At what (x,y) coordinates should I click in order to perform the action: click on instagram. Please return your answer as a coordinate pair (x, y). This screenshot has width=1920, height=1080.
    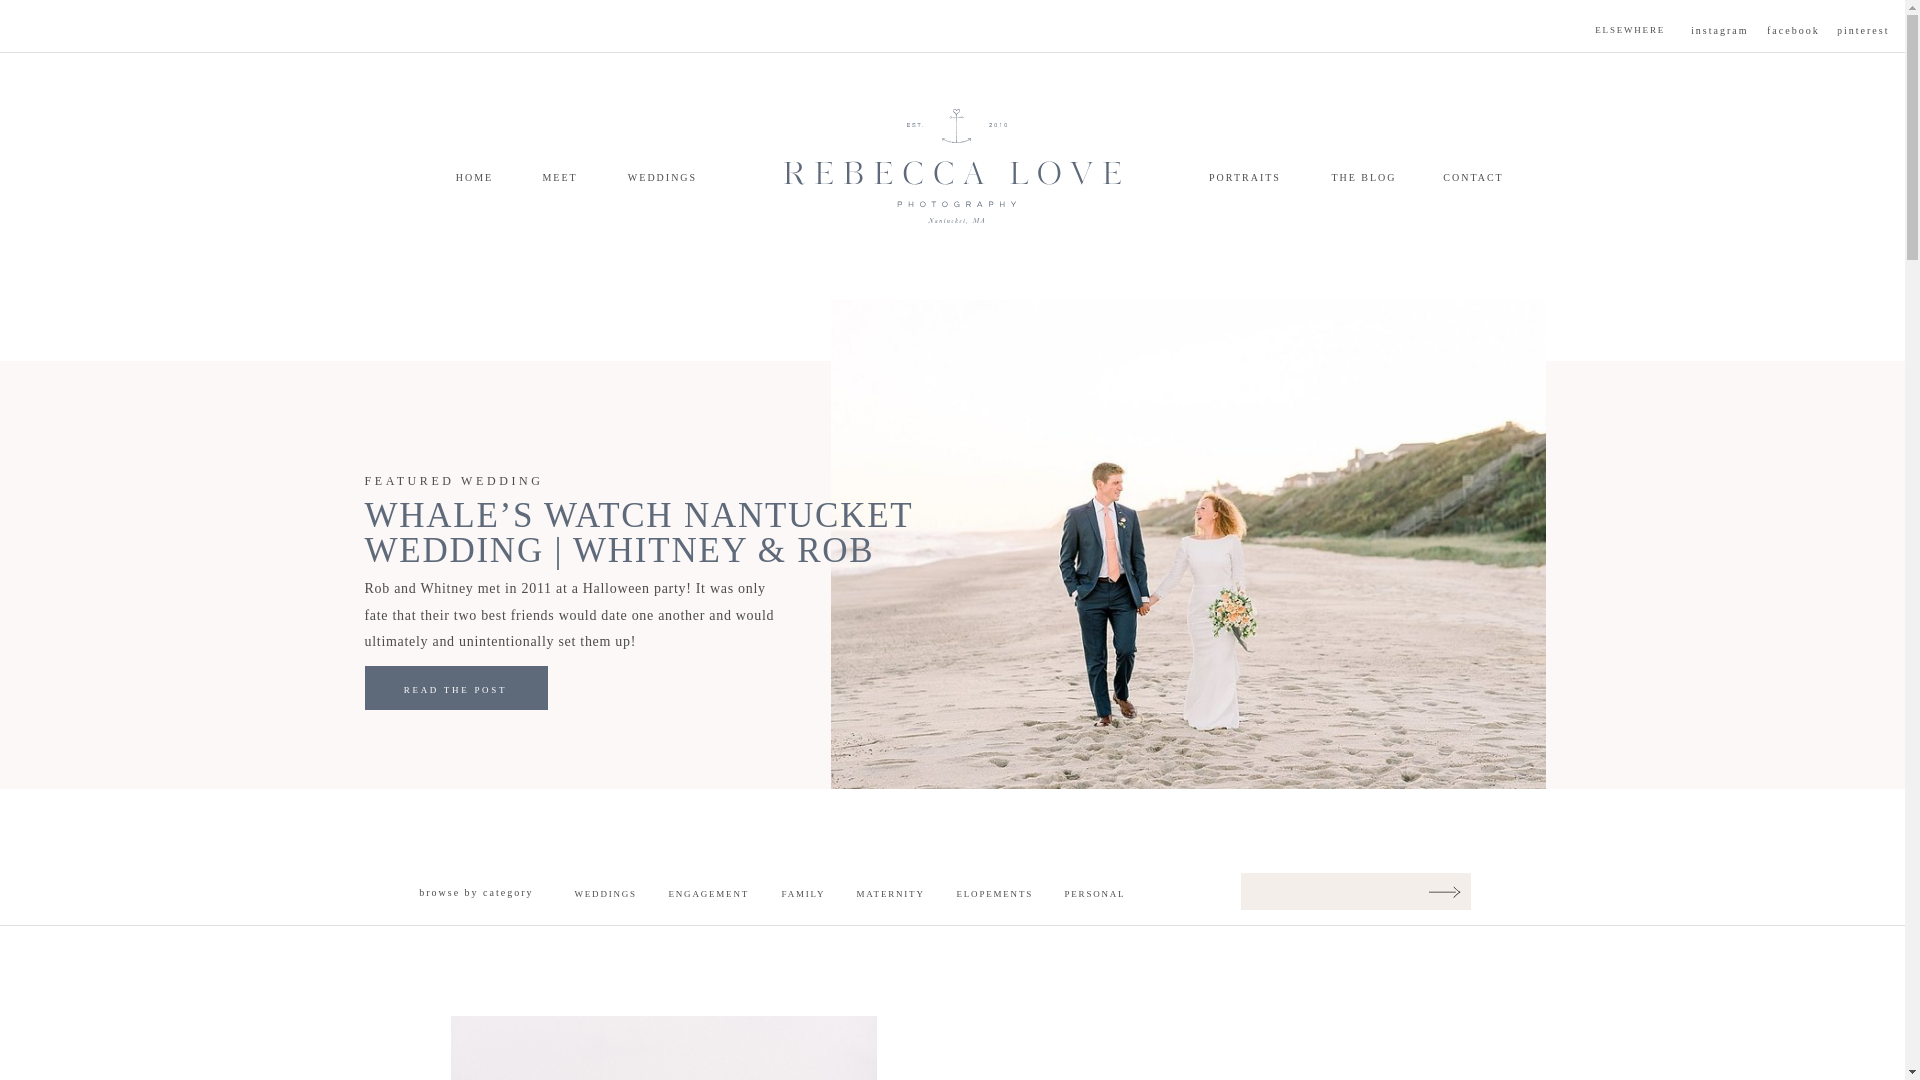
    Looking at the image, I should click on (1722, 32).